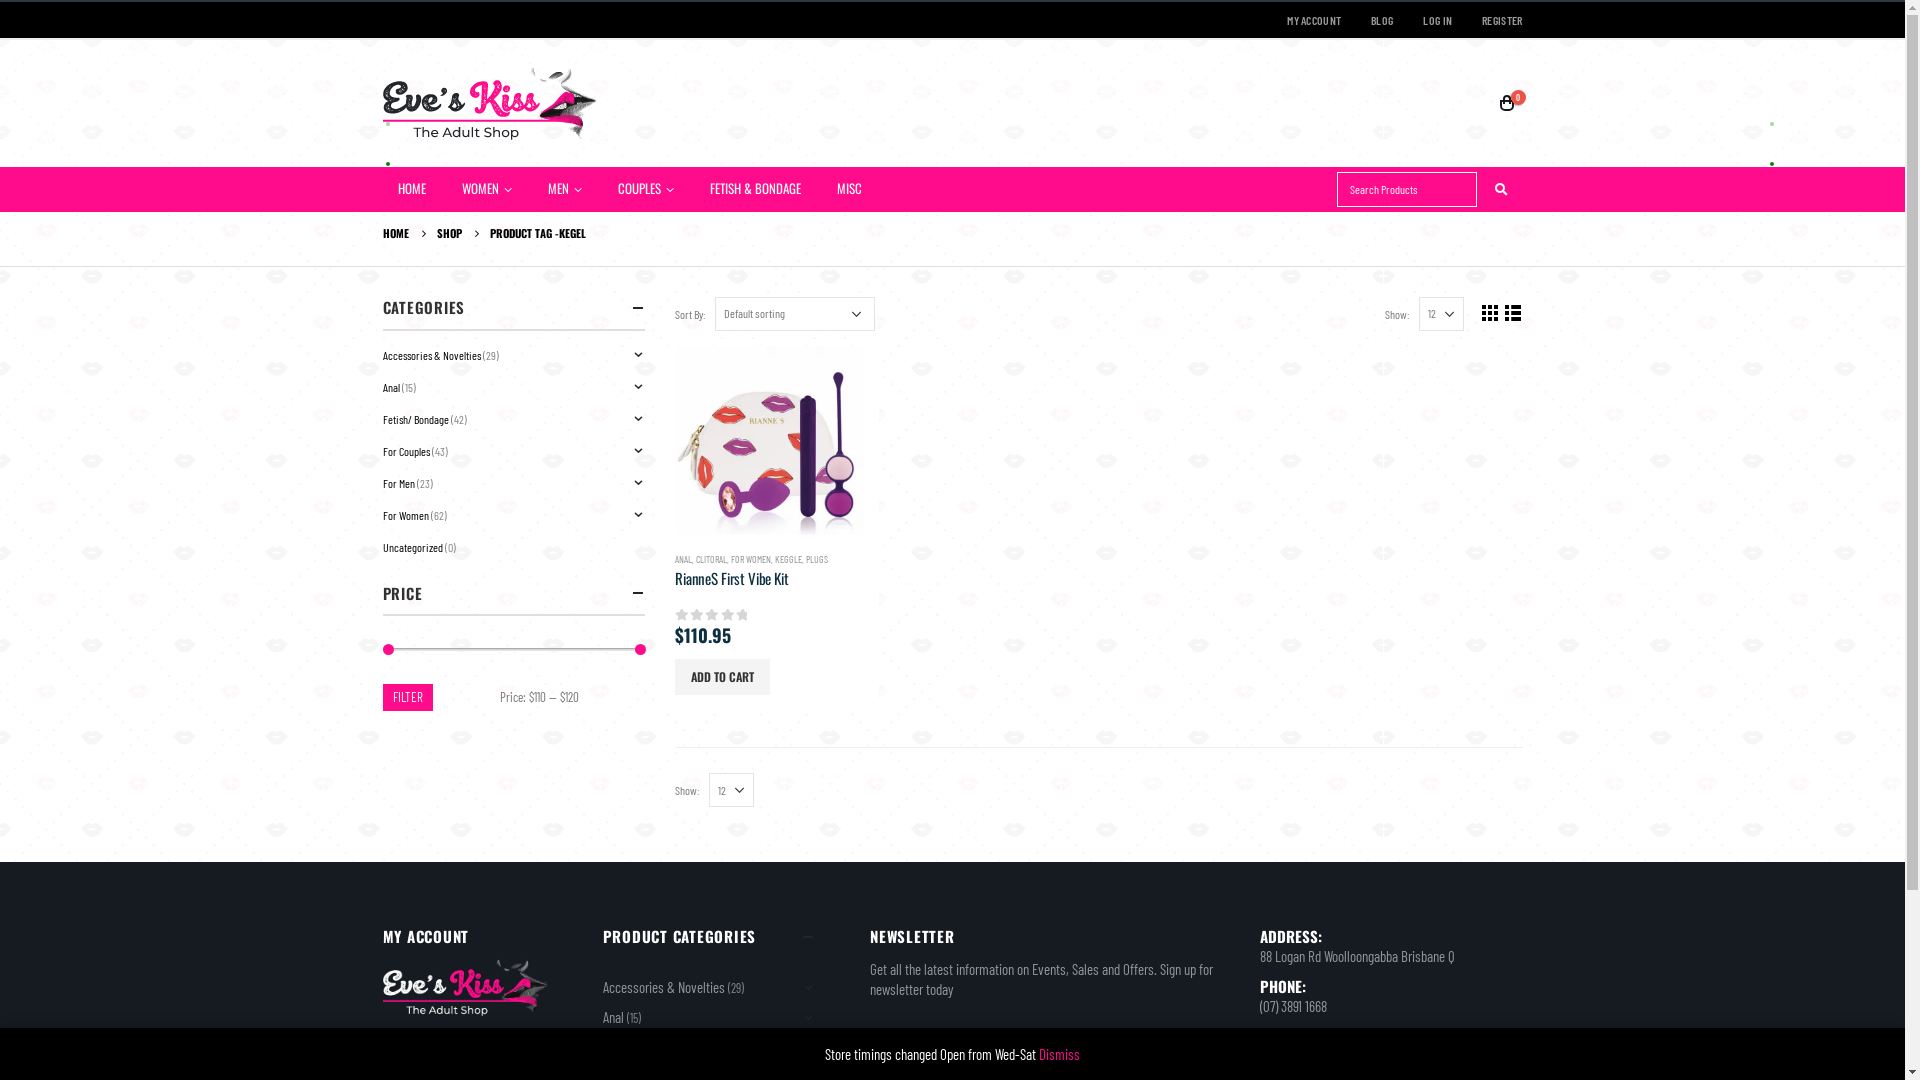 This screenshot has width=1920, height=1080. Describe the element at coordinates (489, 104) in the screenshot. I see `Eveskiss Adult Shop - Brisbane` at that location.